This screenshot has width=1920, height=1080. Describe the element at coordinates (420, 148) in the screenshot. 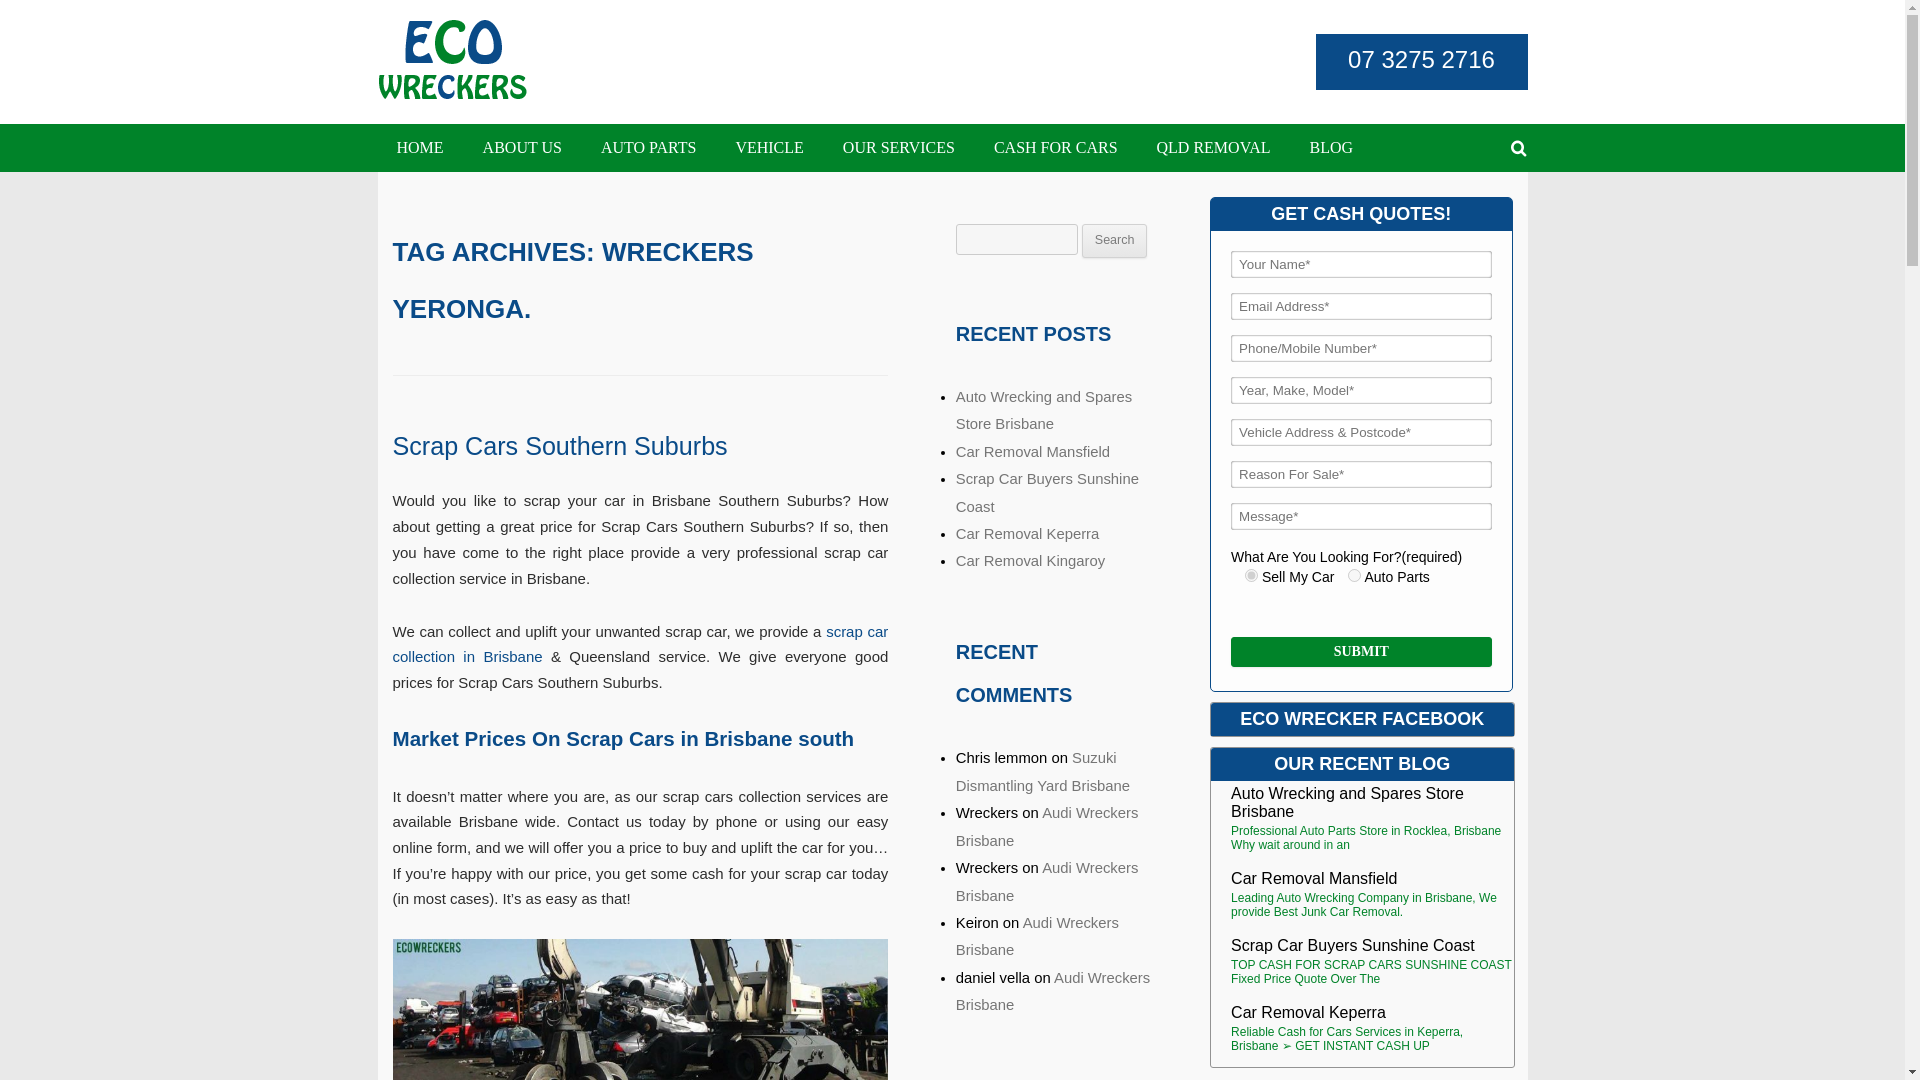

I see `HOME` at that location.